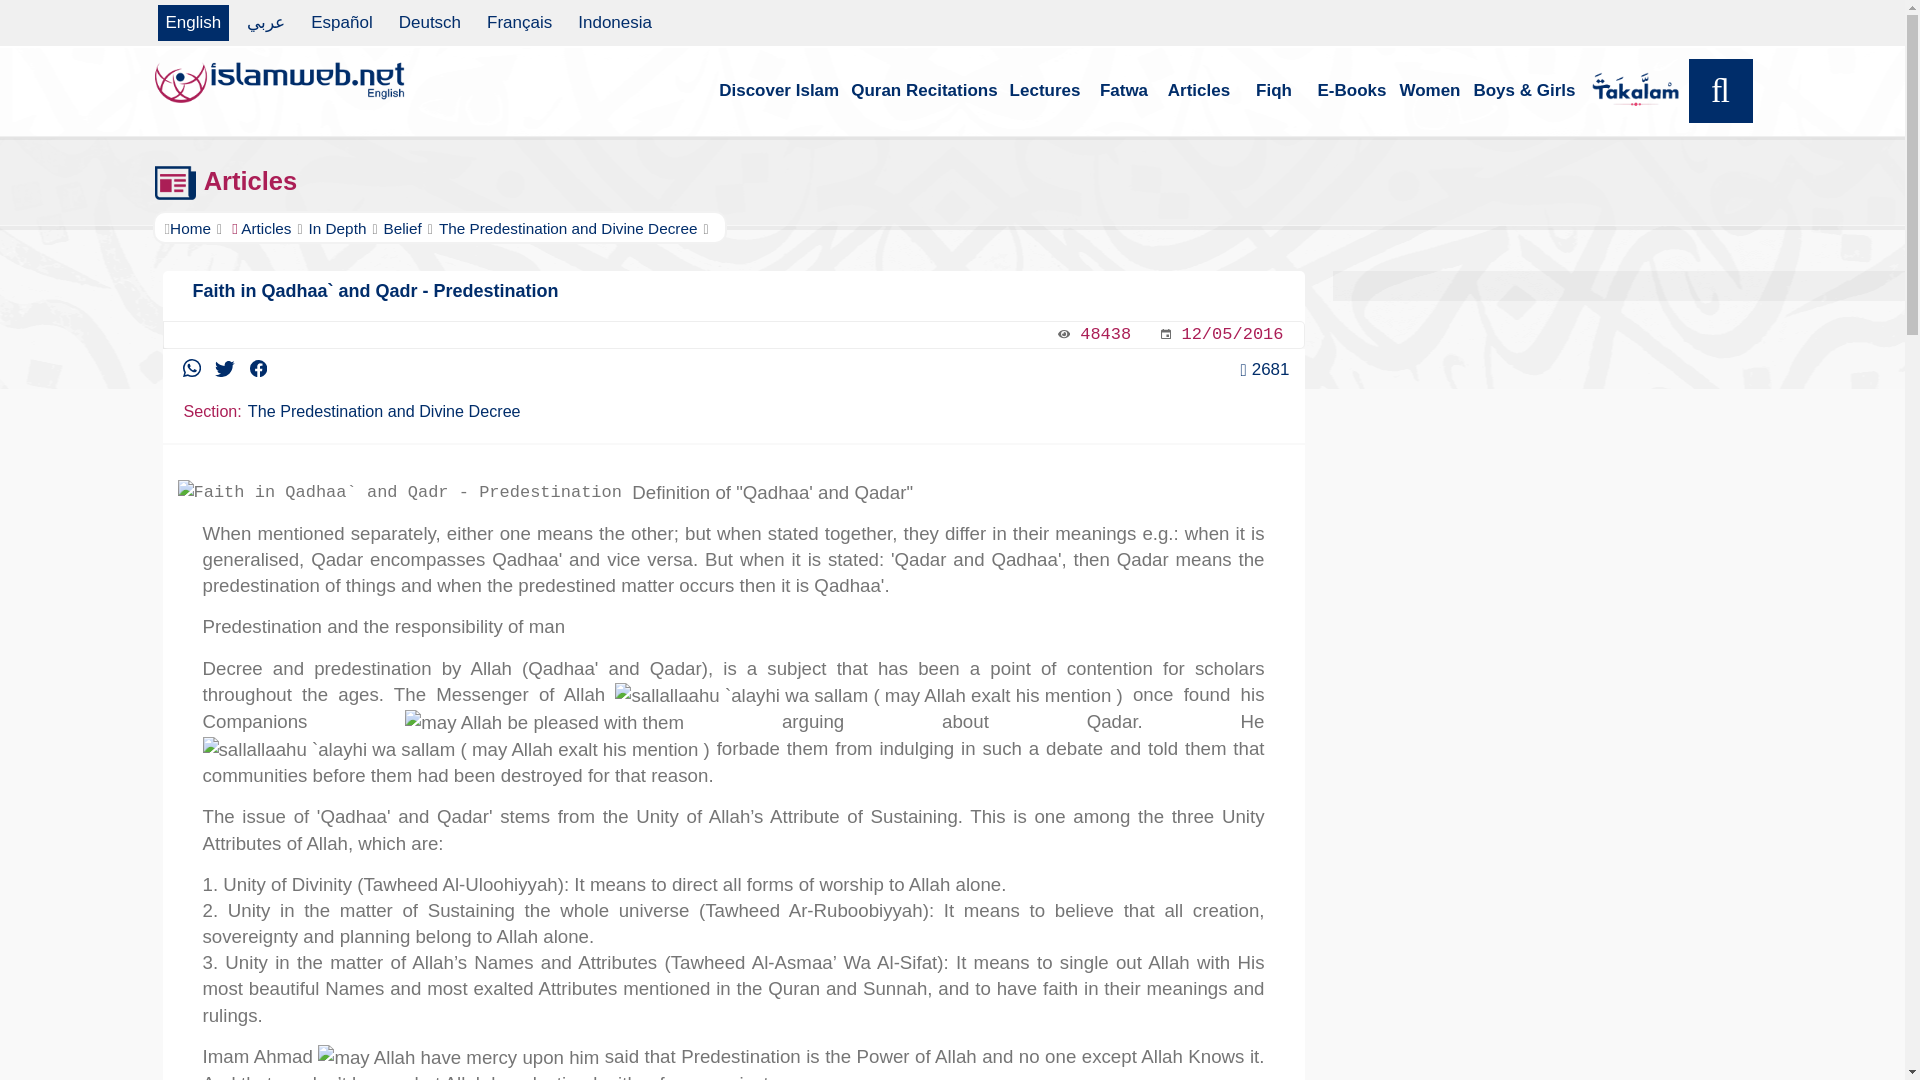 Image resolution: width=1920 pixels, height=1080 pixels. What do you see at coordinates (615, 23) in the screenshot?
I see `Indonesia` at bounding box center [615, 23].